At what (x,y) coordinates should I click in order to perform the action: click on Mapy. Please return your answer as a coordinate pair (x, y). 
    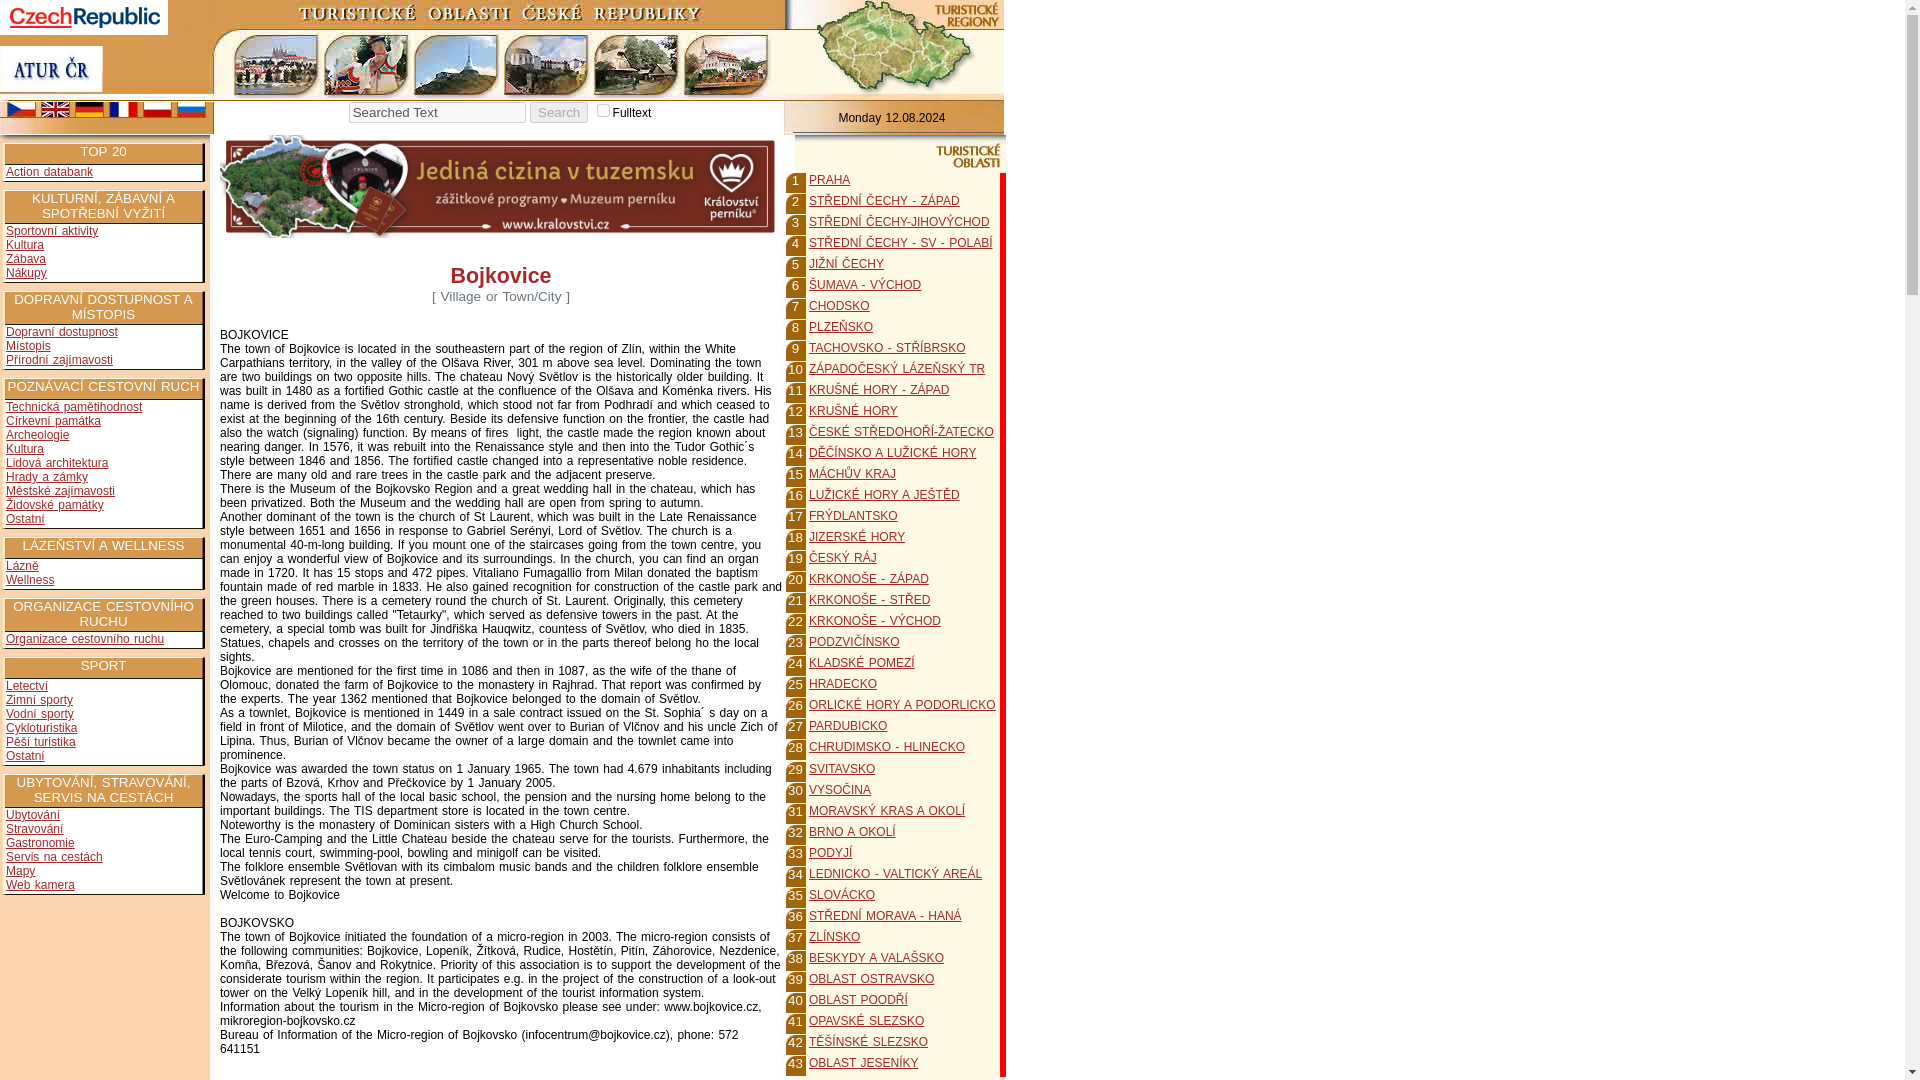
    Looking at the image, I should click on (20, 871).